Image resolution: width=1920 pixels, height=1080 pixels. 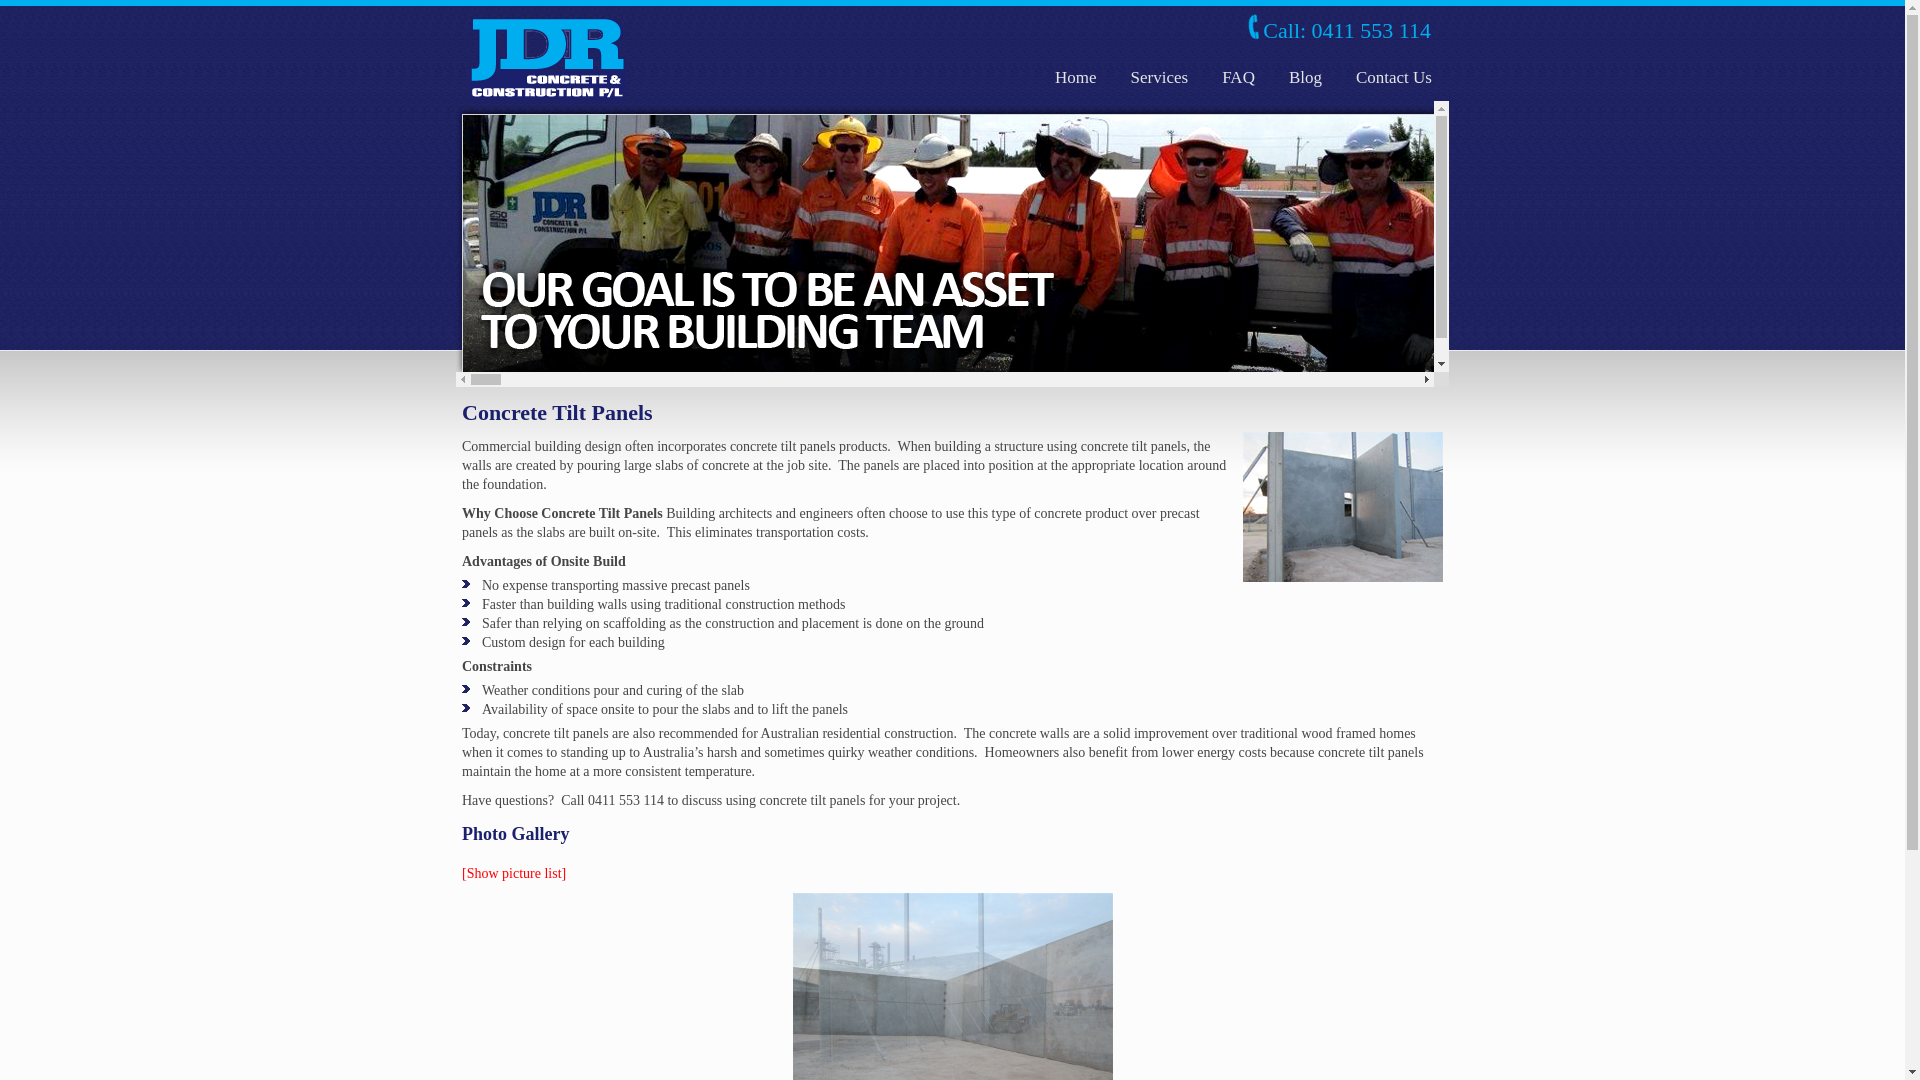 I want to click on Blog, so click(x=1306, y=78).